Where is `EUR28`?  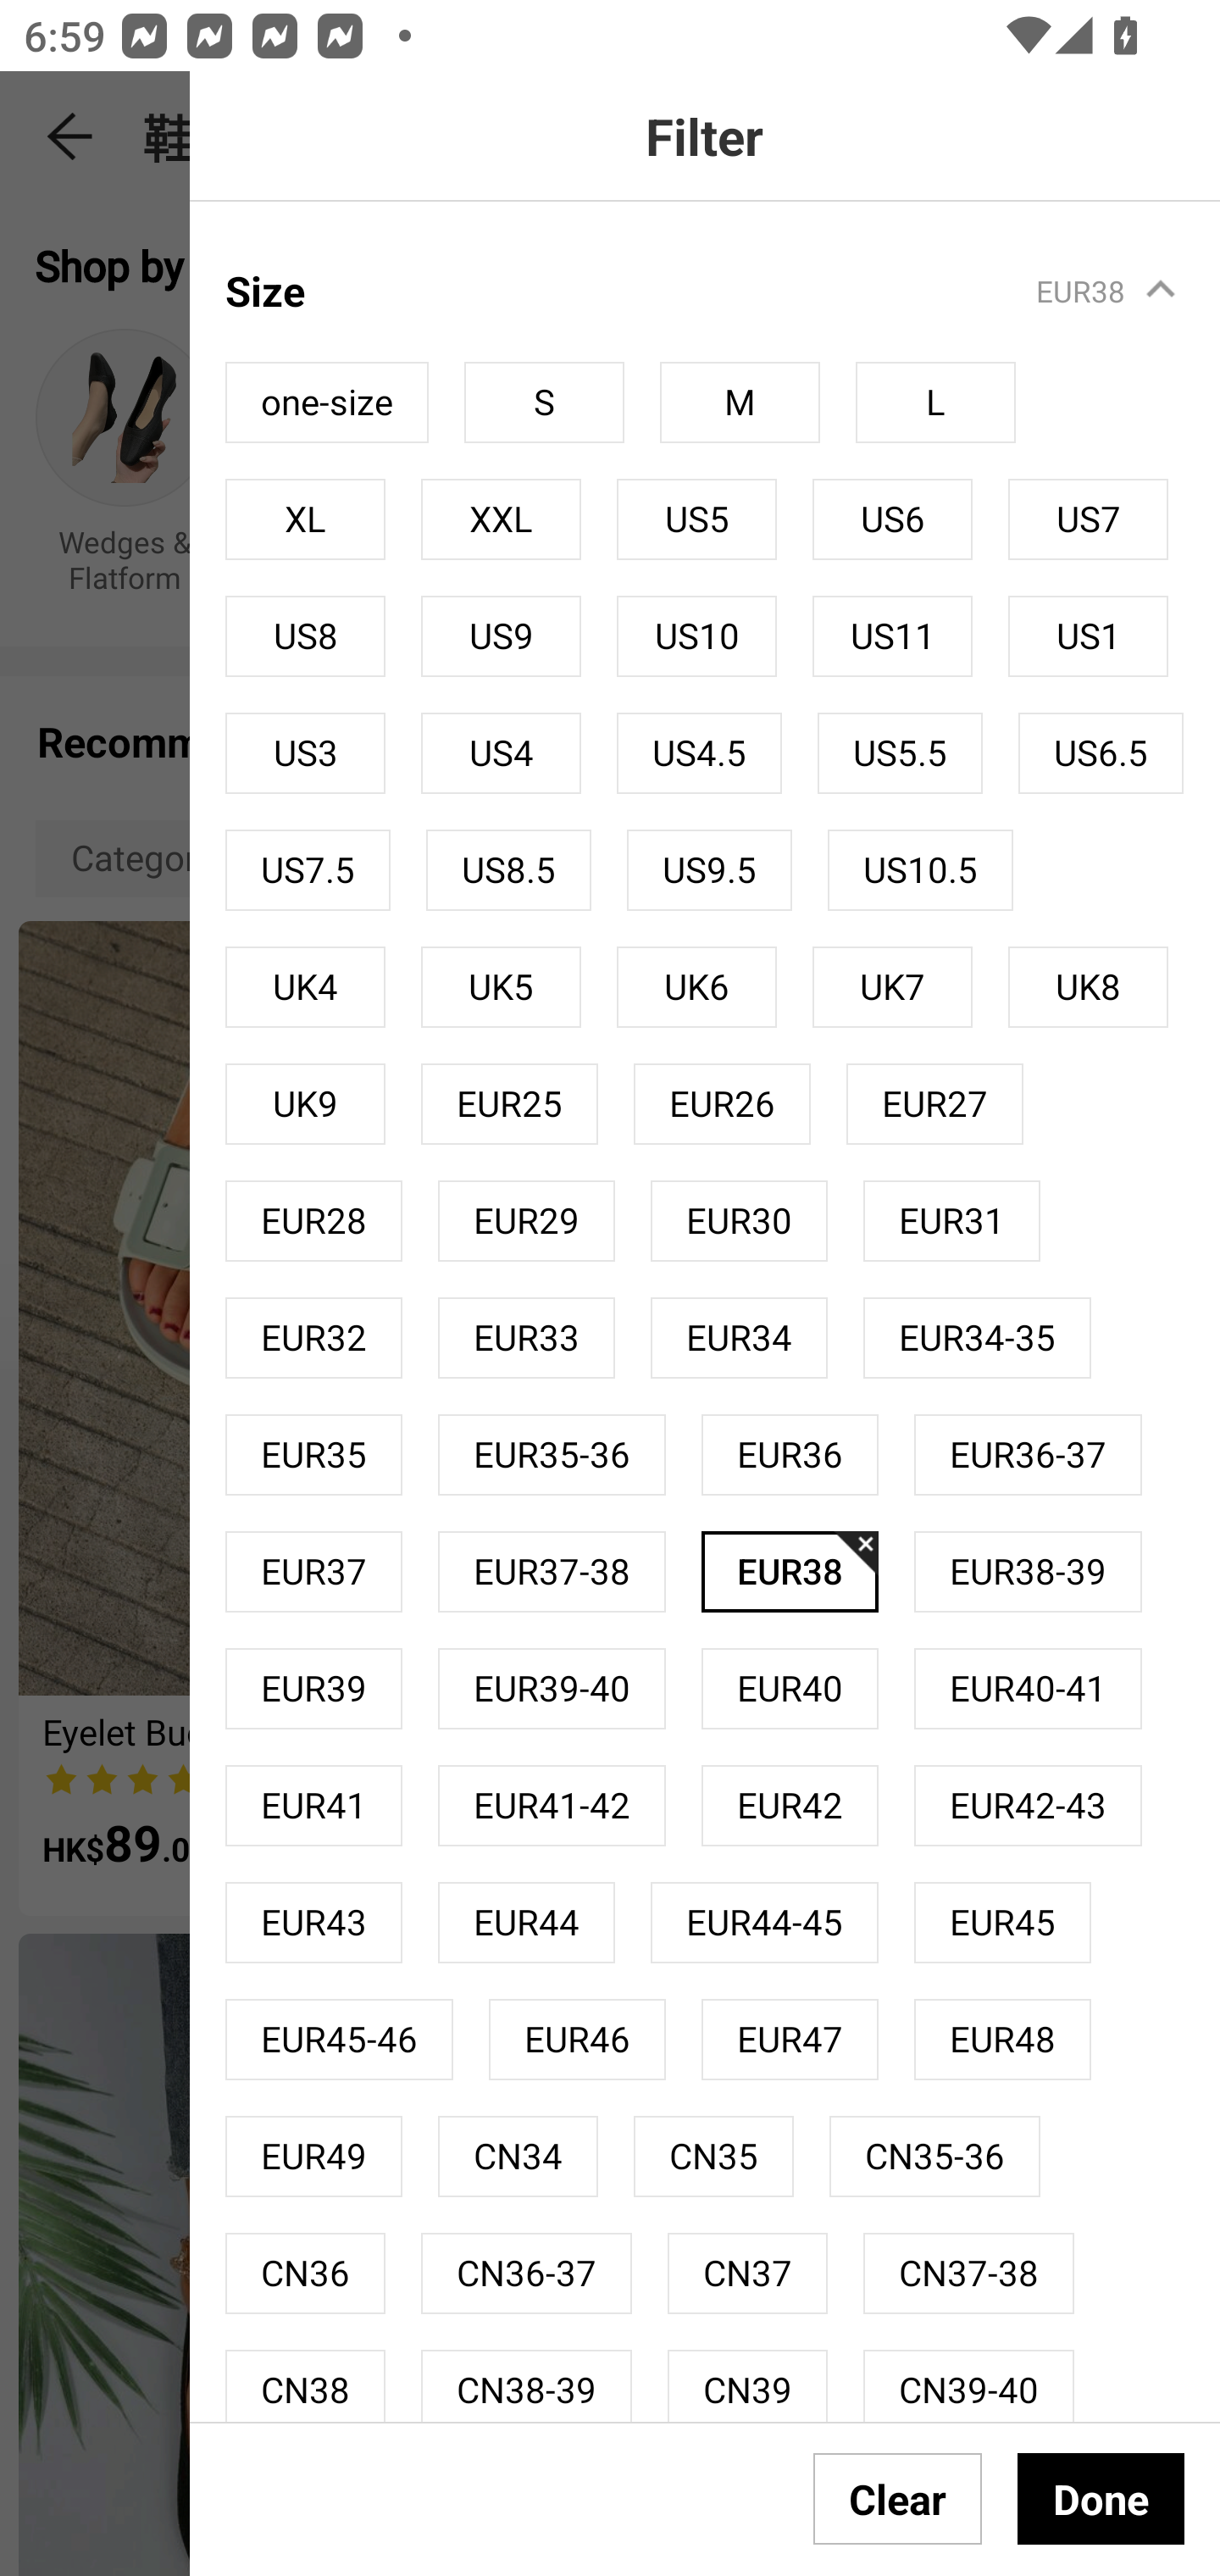 EUR28 is located at coordinates (313, 1220).